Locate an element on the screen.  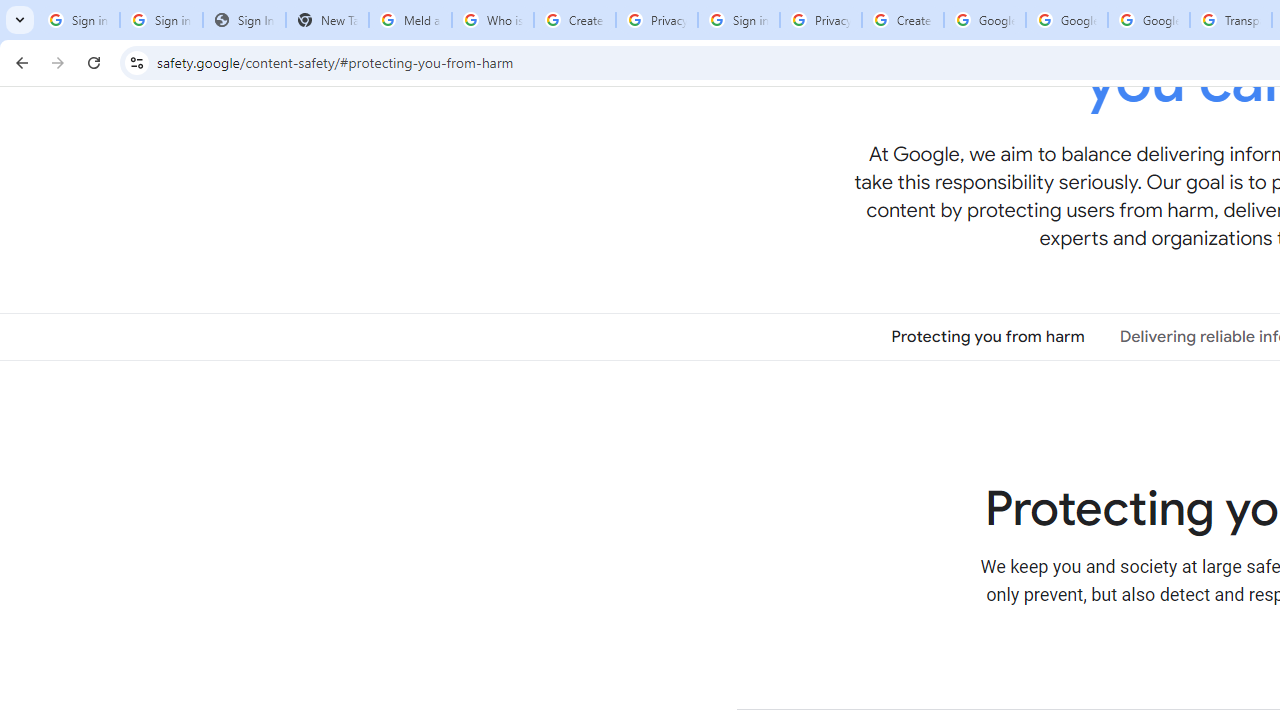
Sign in - Google Accounts is located at coordinates (162, 20).